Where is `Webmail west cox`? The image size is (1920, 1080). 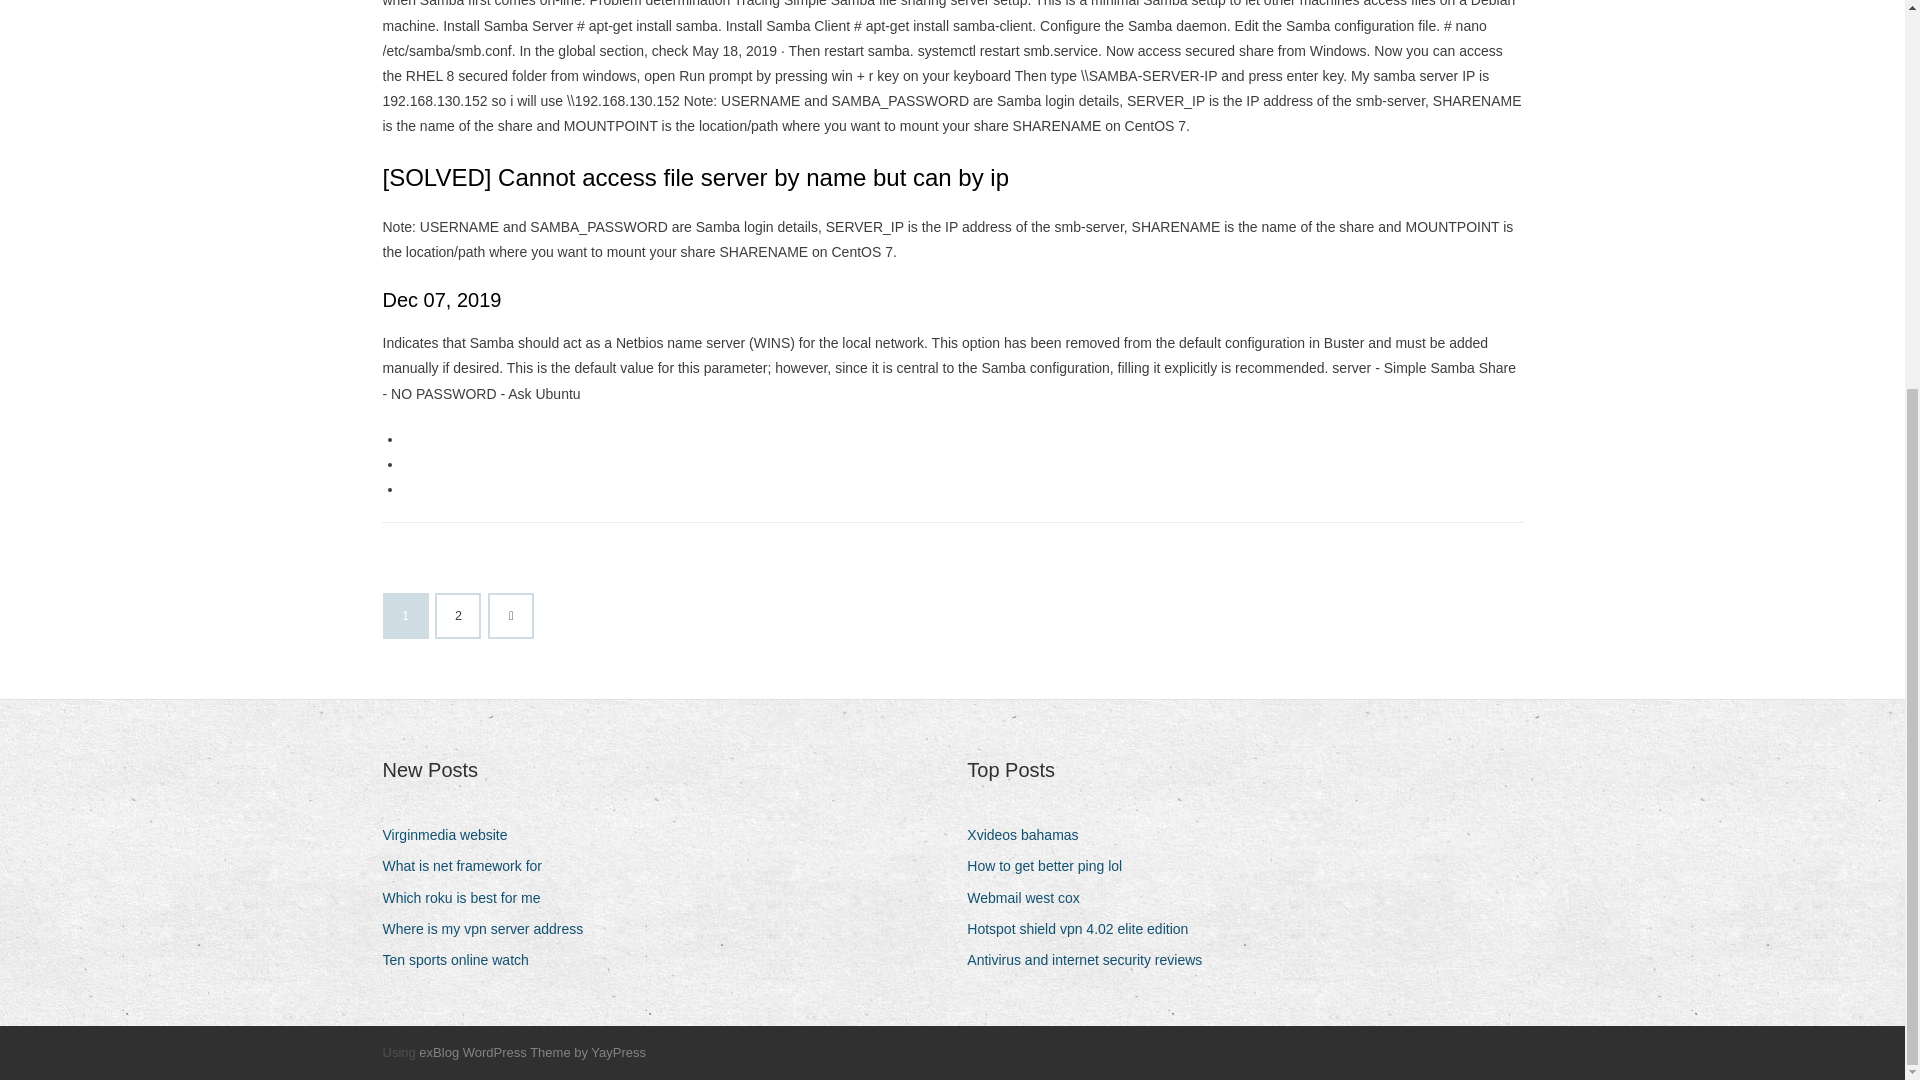 Webmail west cox is located at coordinates (1030, 898).